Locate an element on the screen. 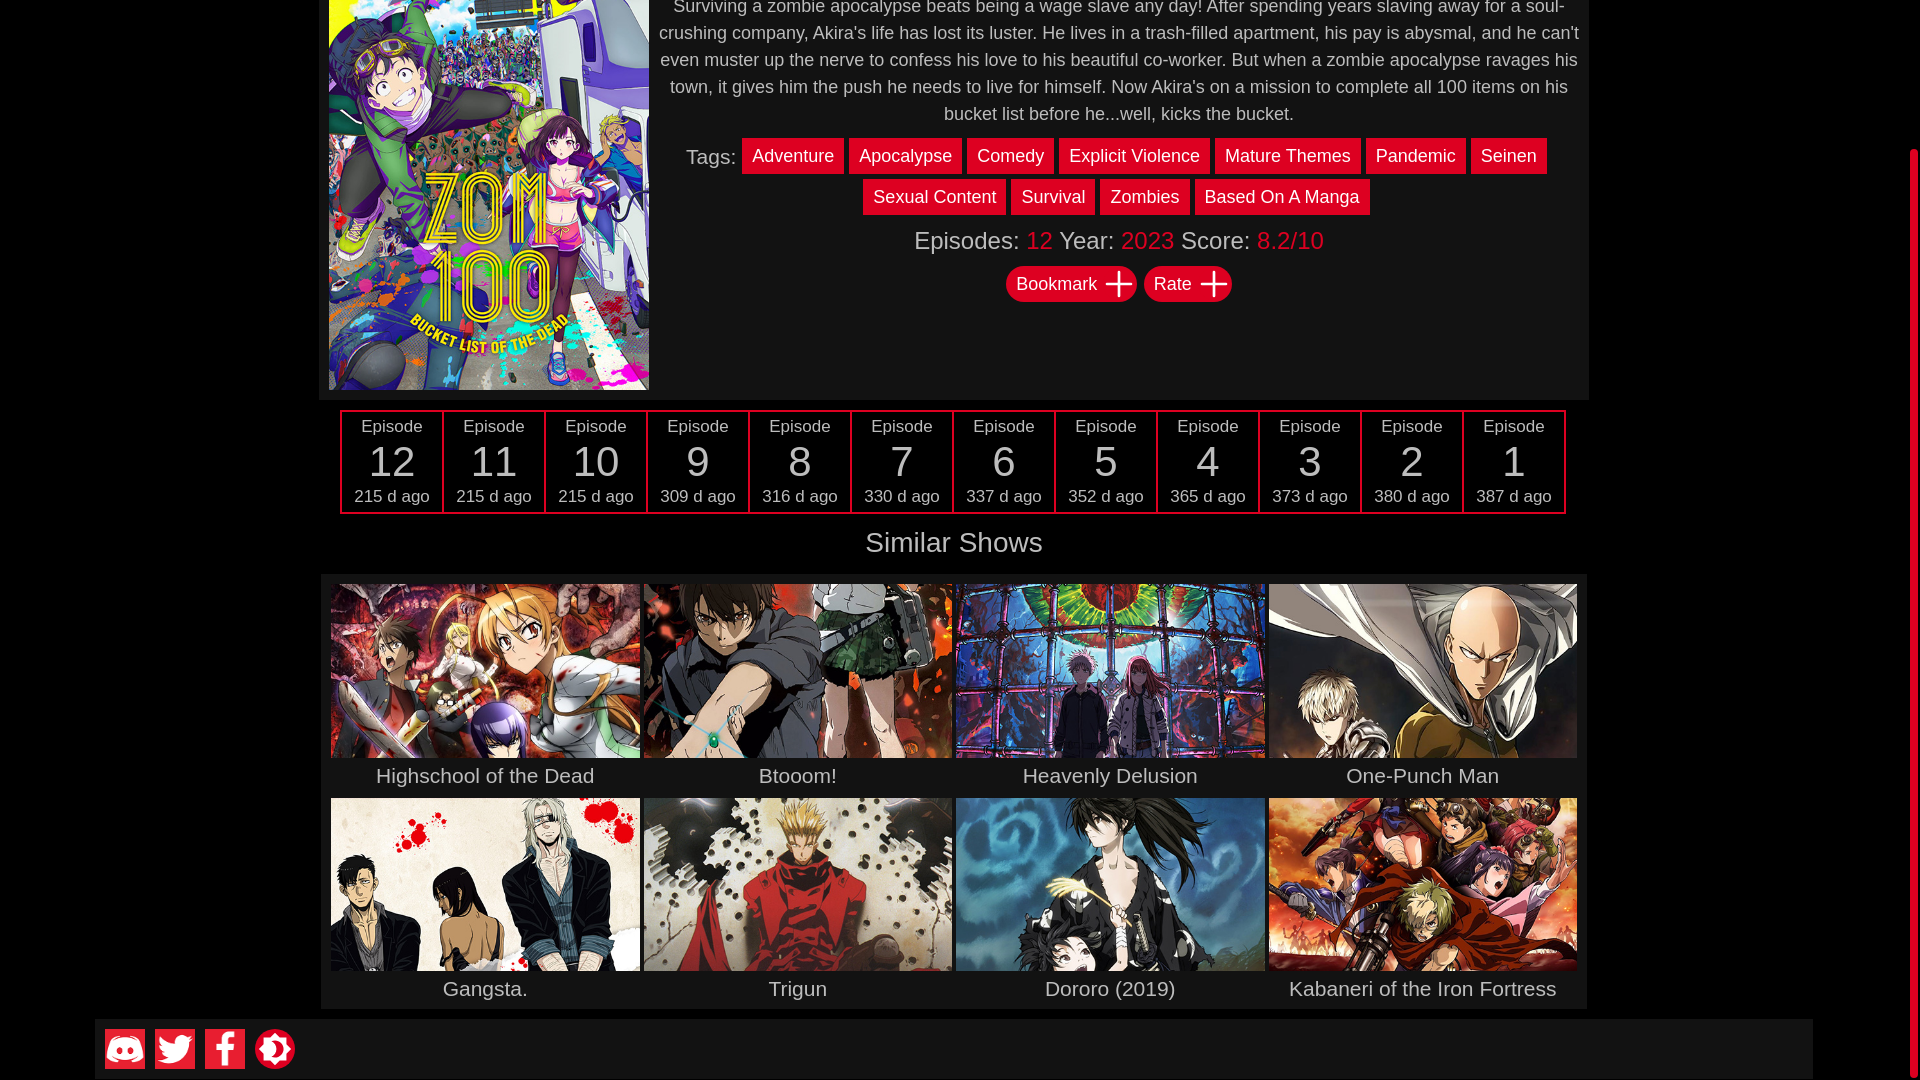 The height and width of the screenshot is (1080, 1920). Zombies is located at coordinates (494, 460).